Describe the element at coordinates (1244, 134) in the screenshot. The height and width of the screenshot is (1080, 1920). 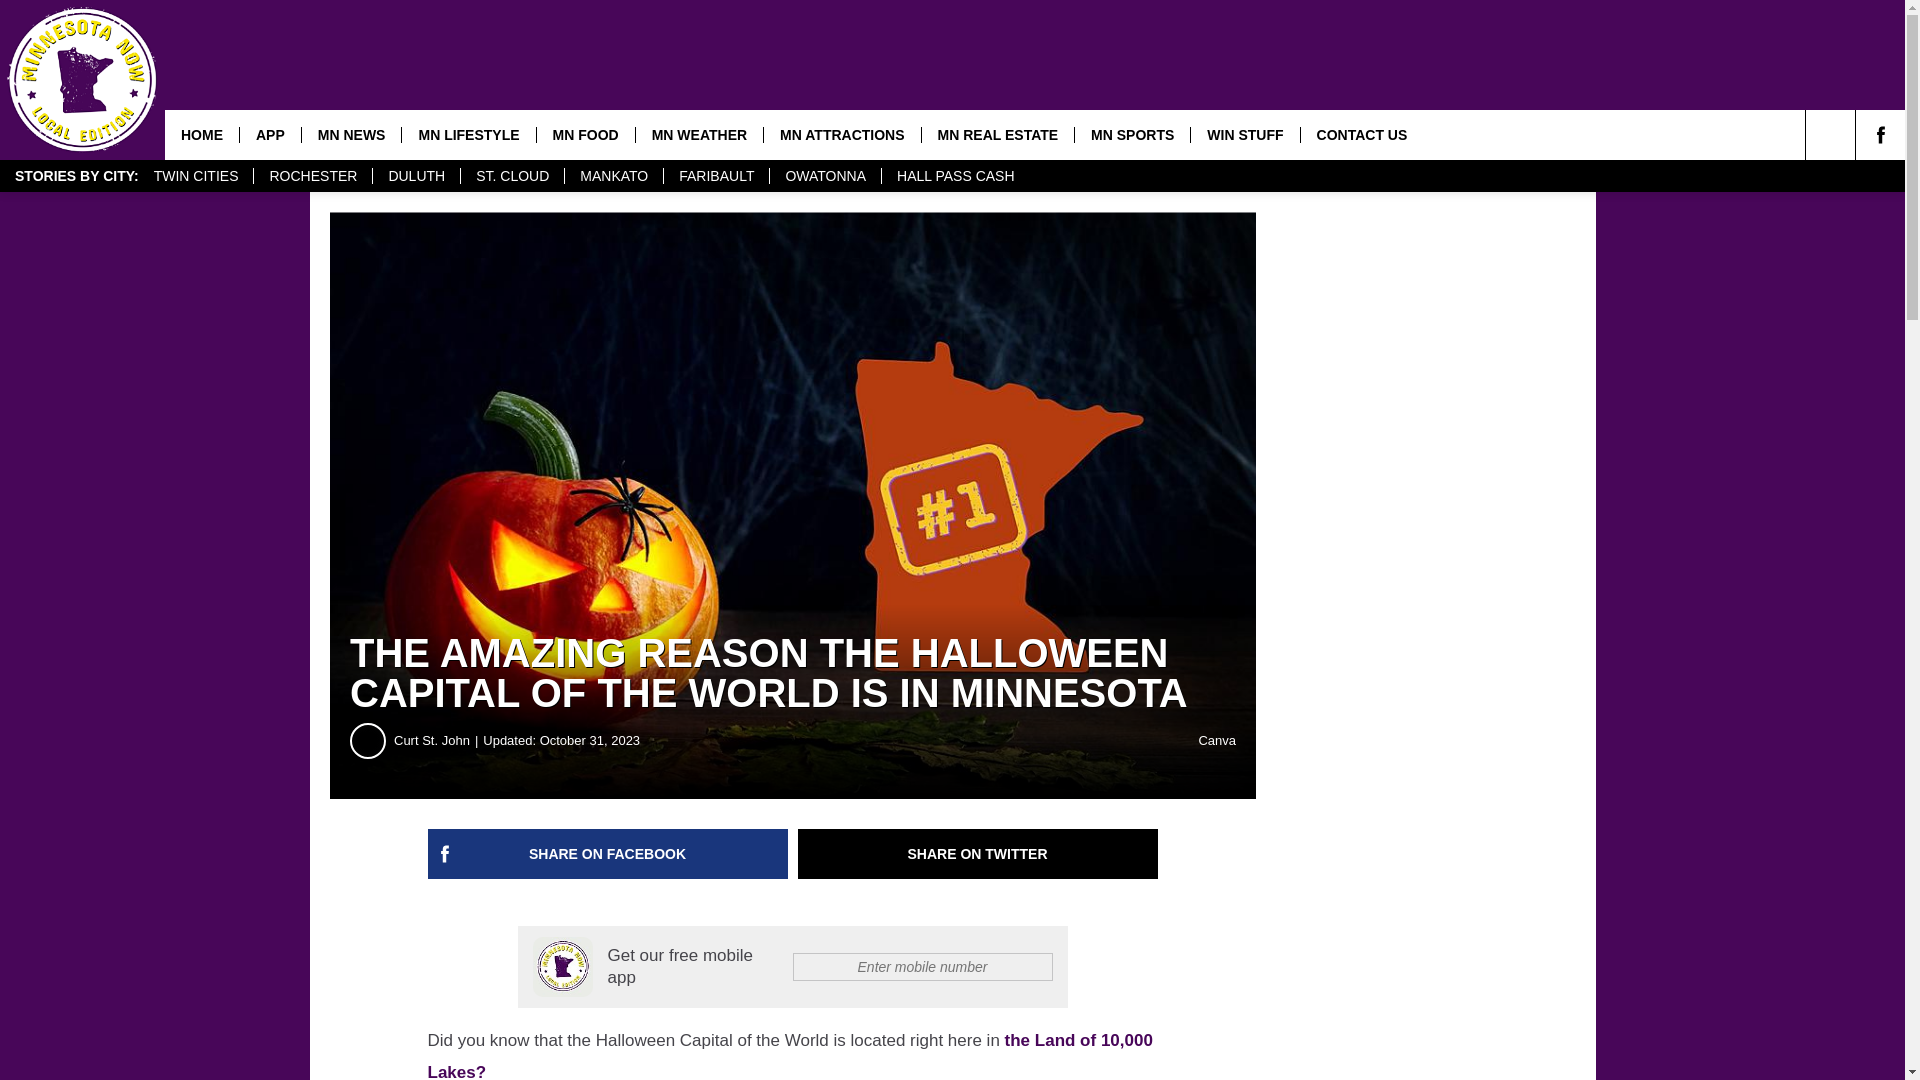
I see `WIN STUFF` at that location.